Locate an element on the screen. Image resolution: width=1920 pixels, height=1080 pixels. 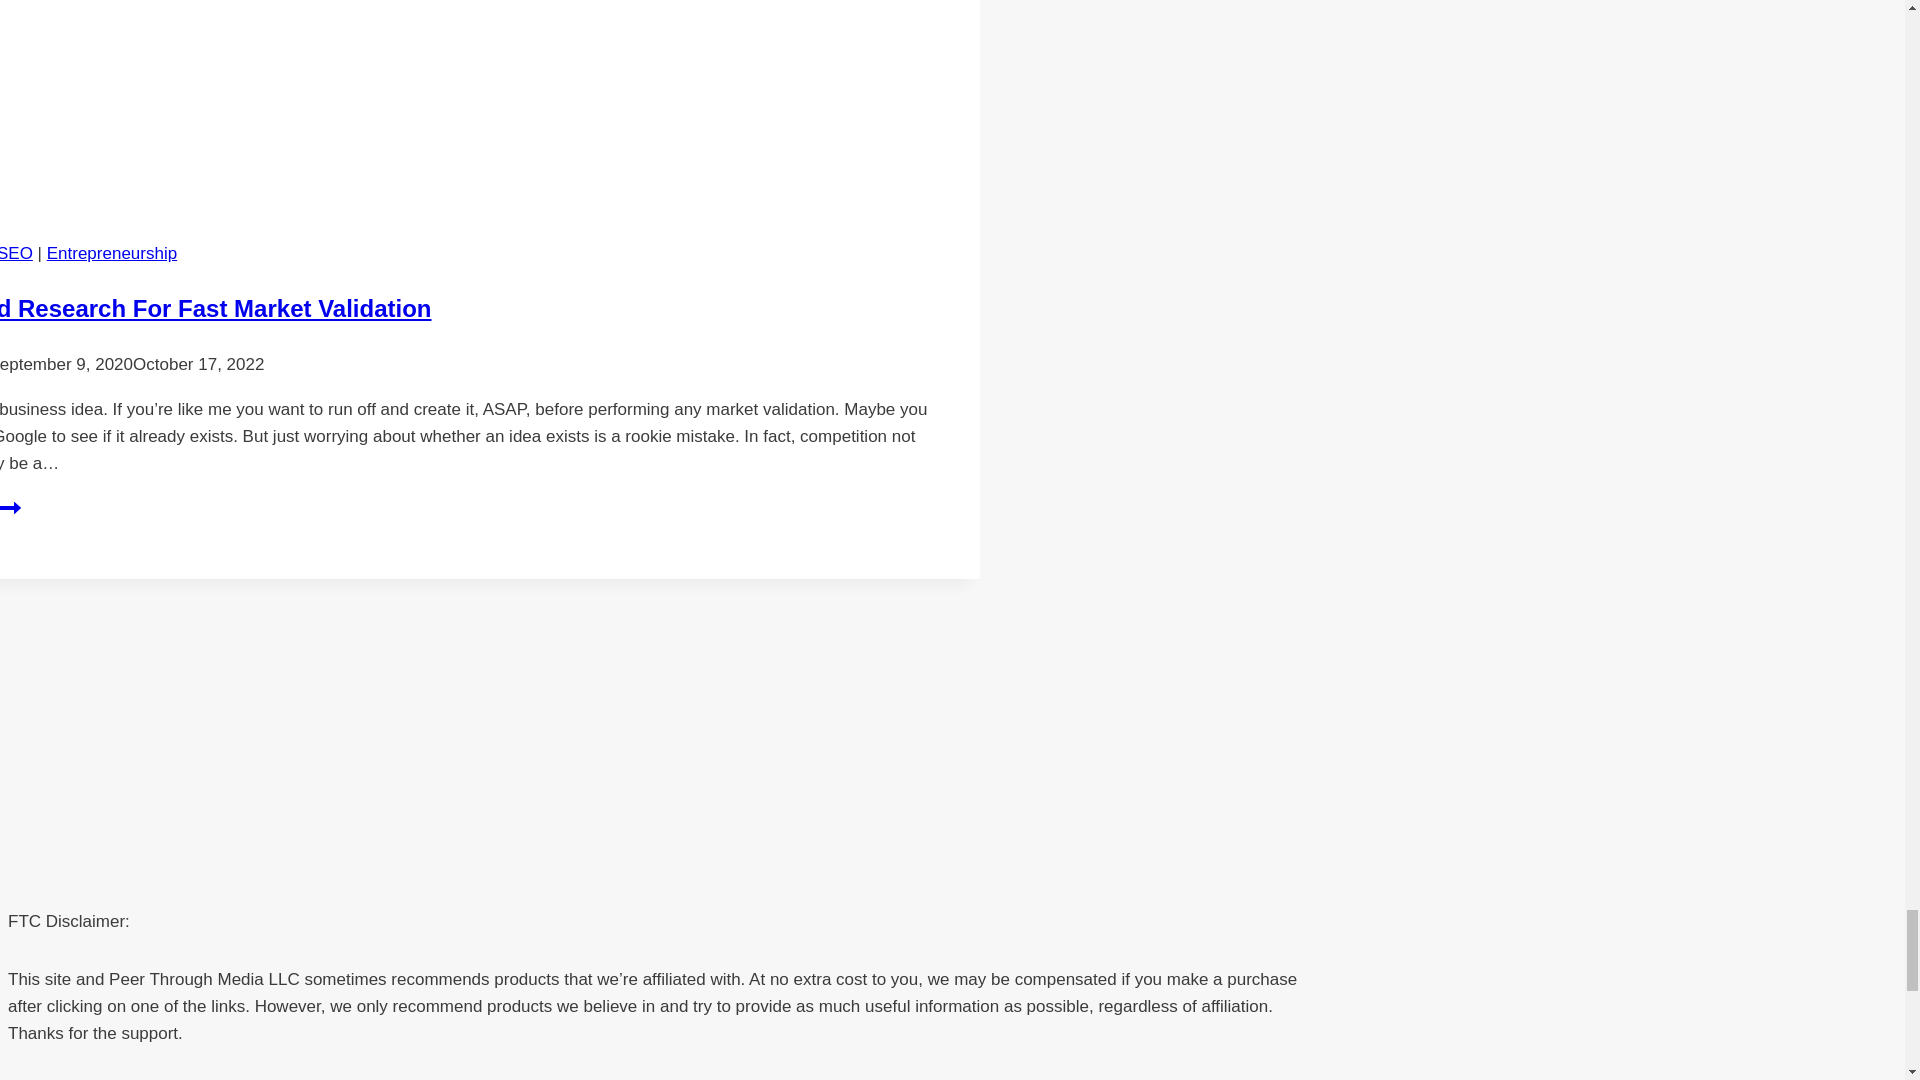
Continue is located at coordinates (10, 507).